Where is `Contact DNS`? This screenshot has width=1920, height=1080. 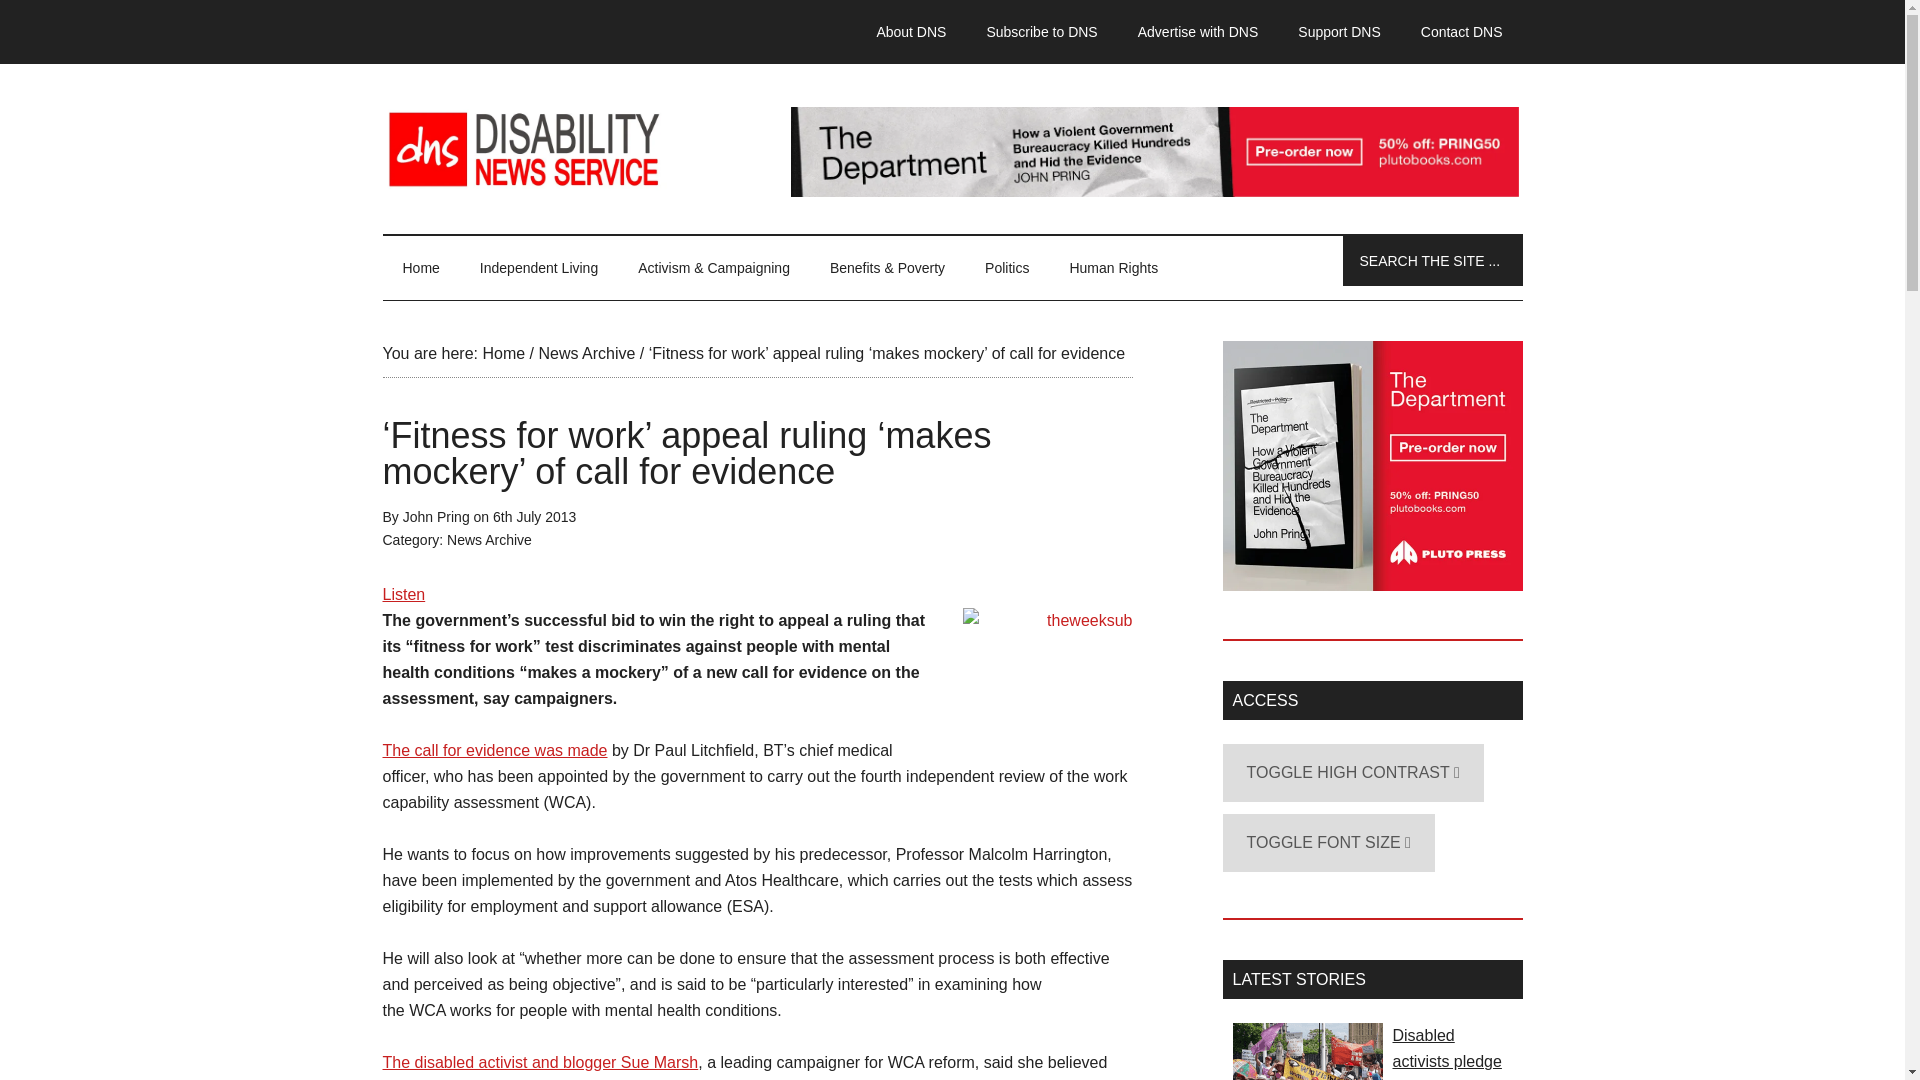 Contact DNS is located at coordinates (1462, 32).